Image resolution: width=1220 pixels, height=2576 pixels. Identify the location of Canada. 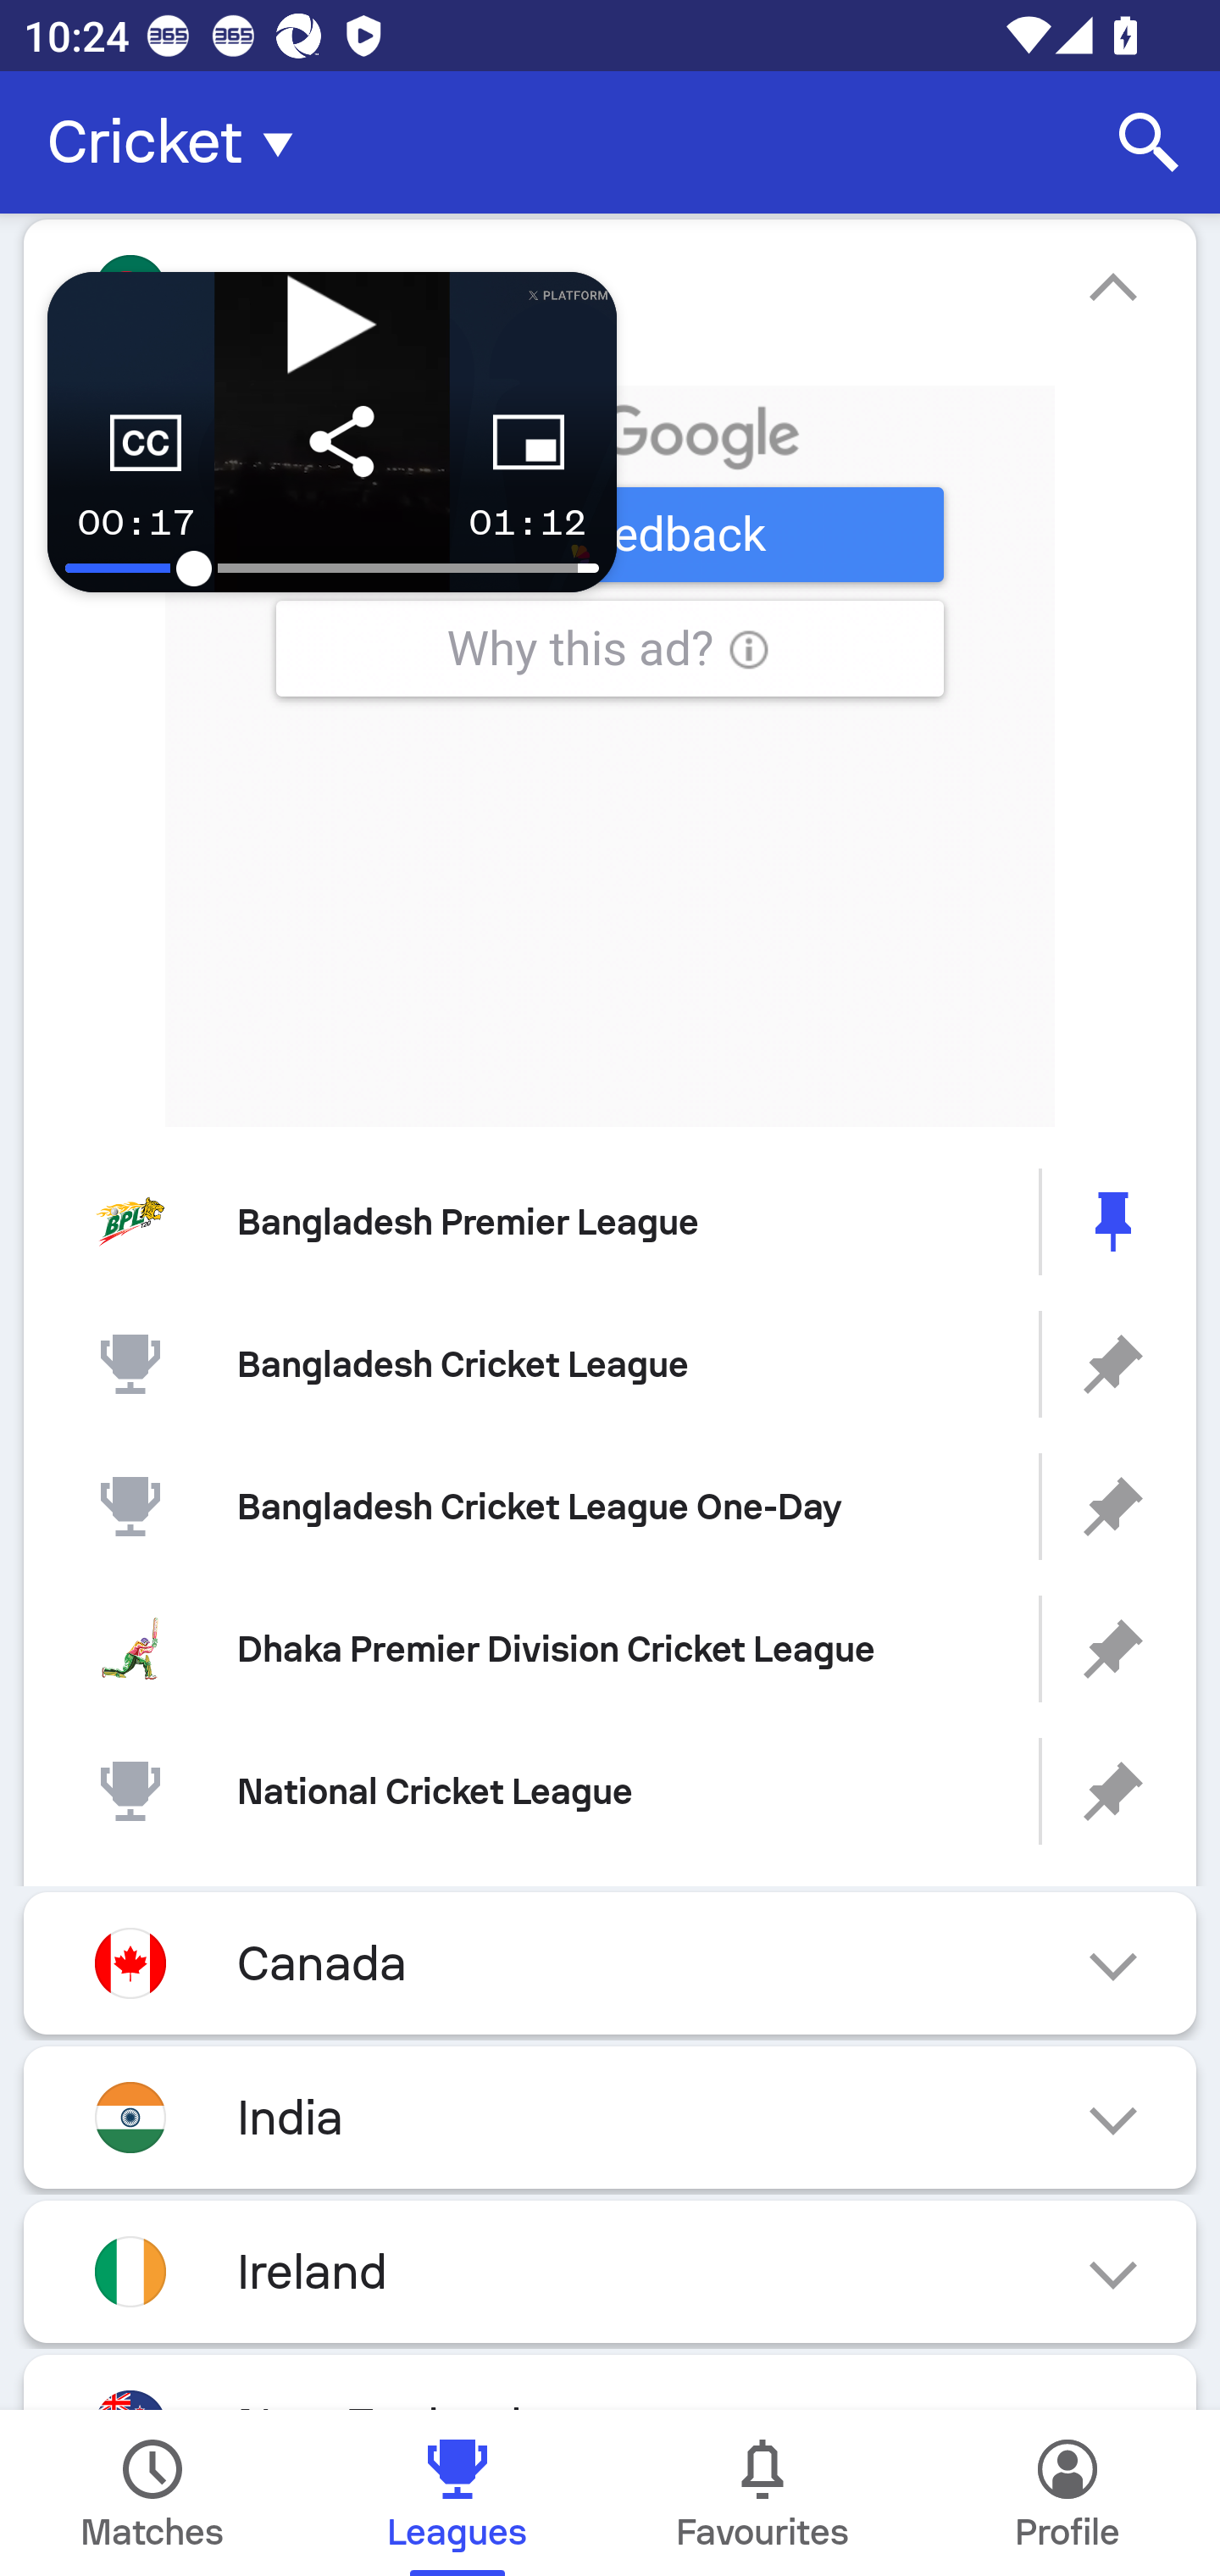
(610, 1964).